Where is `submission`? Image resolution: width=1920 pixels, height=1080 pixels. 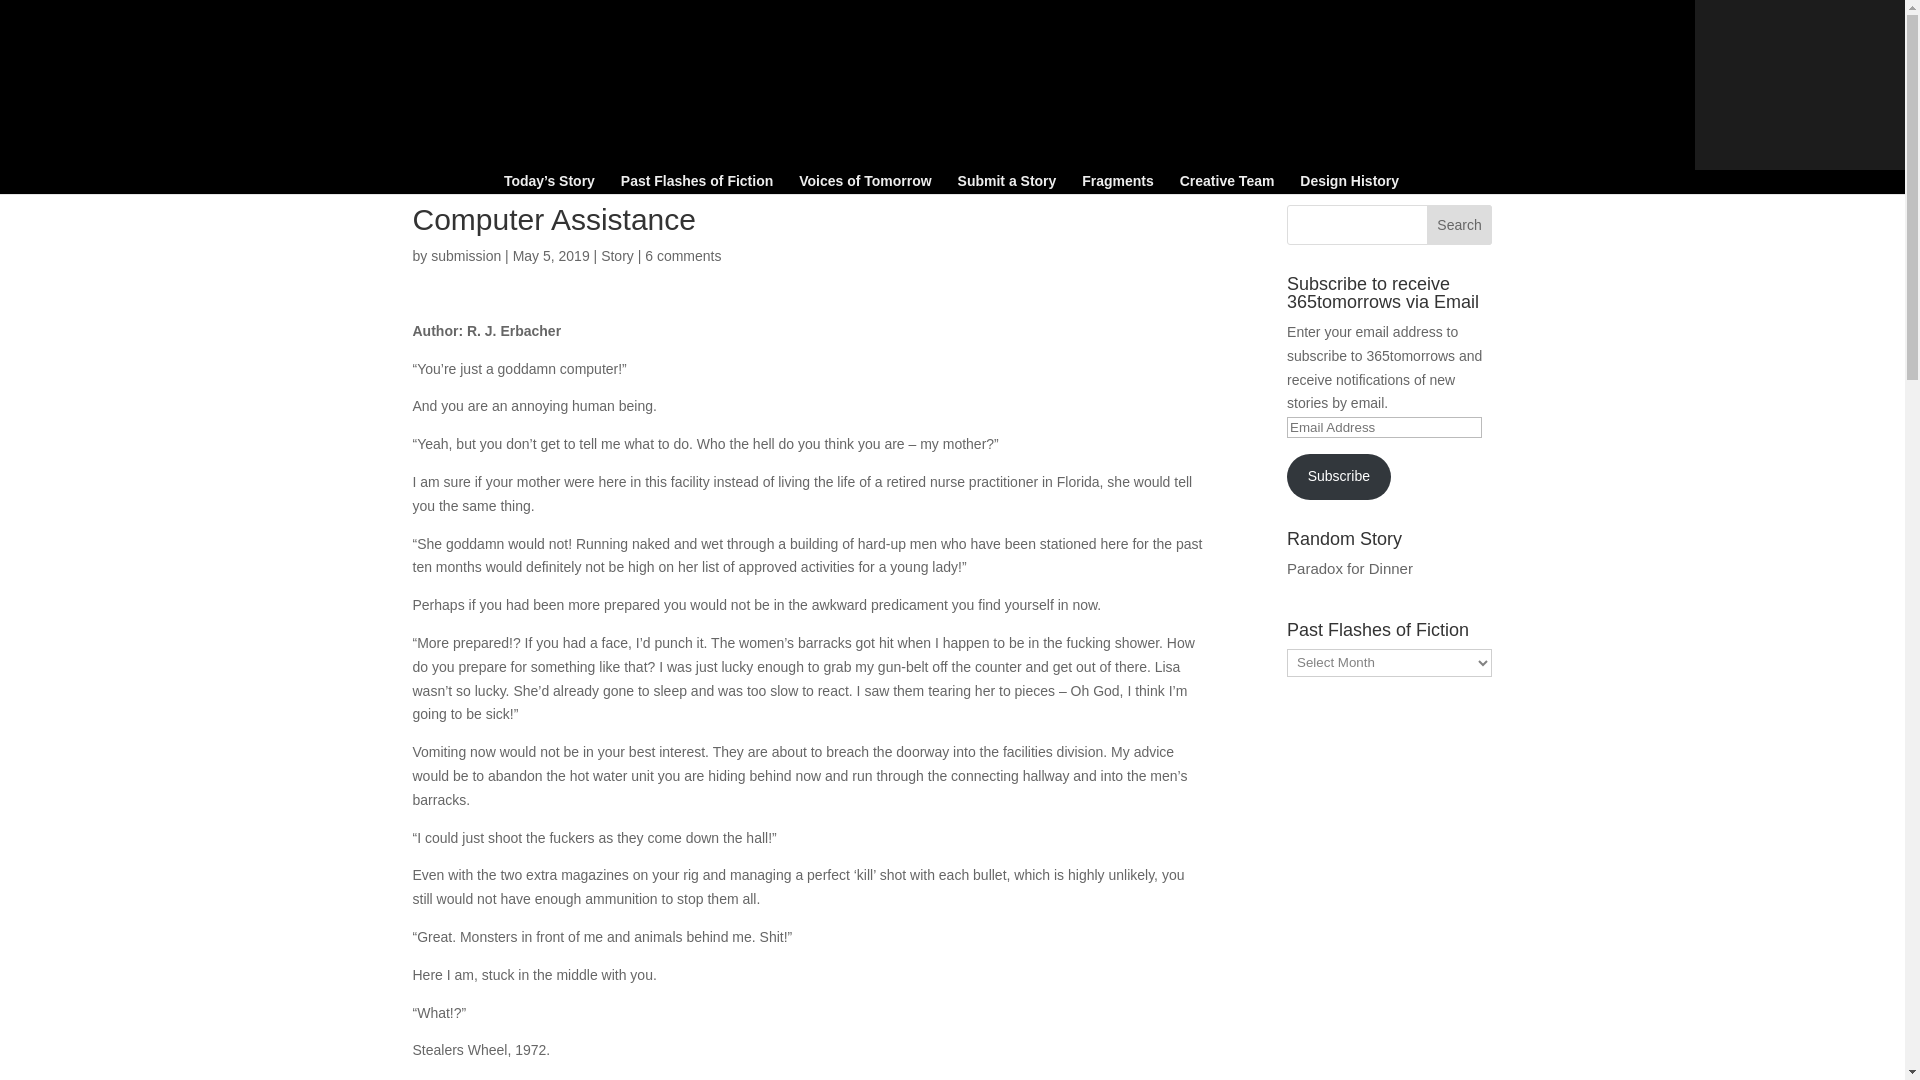
submission is located at coordinates (466, 256).